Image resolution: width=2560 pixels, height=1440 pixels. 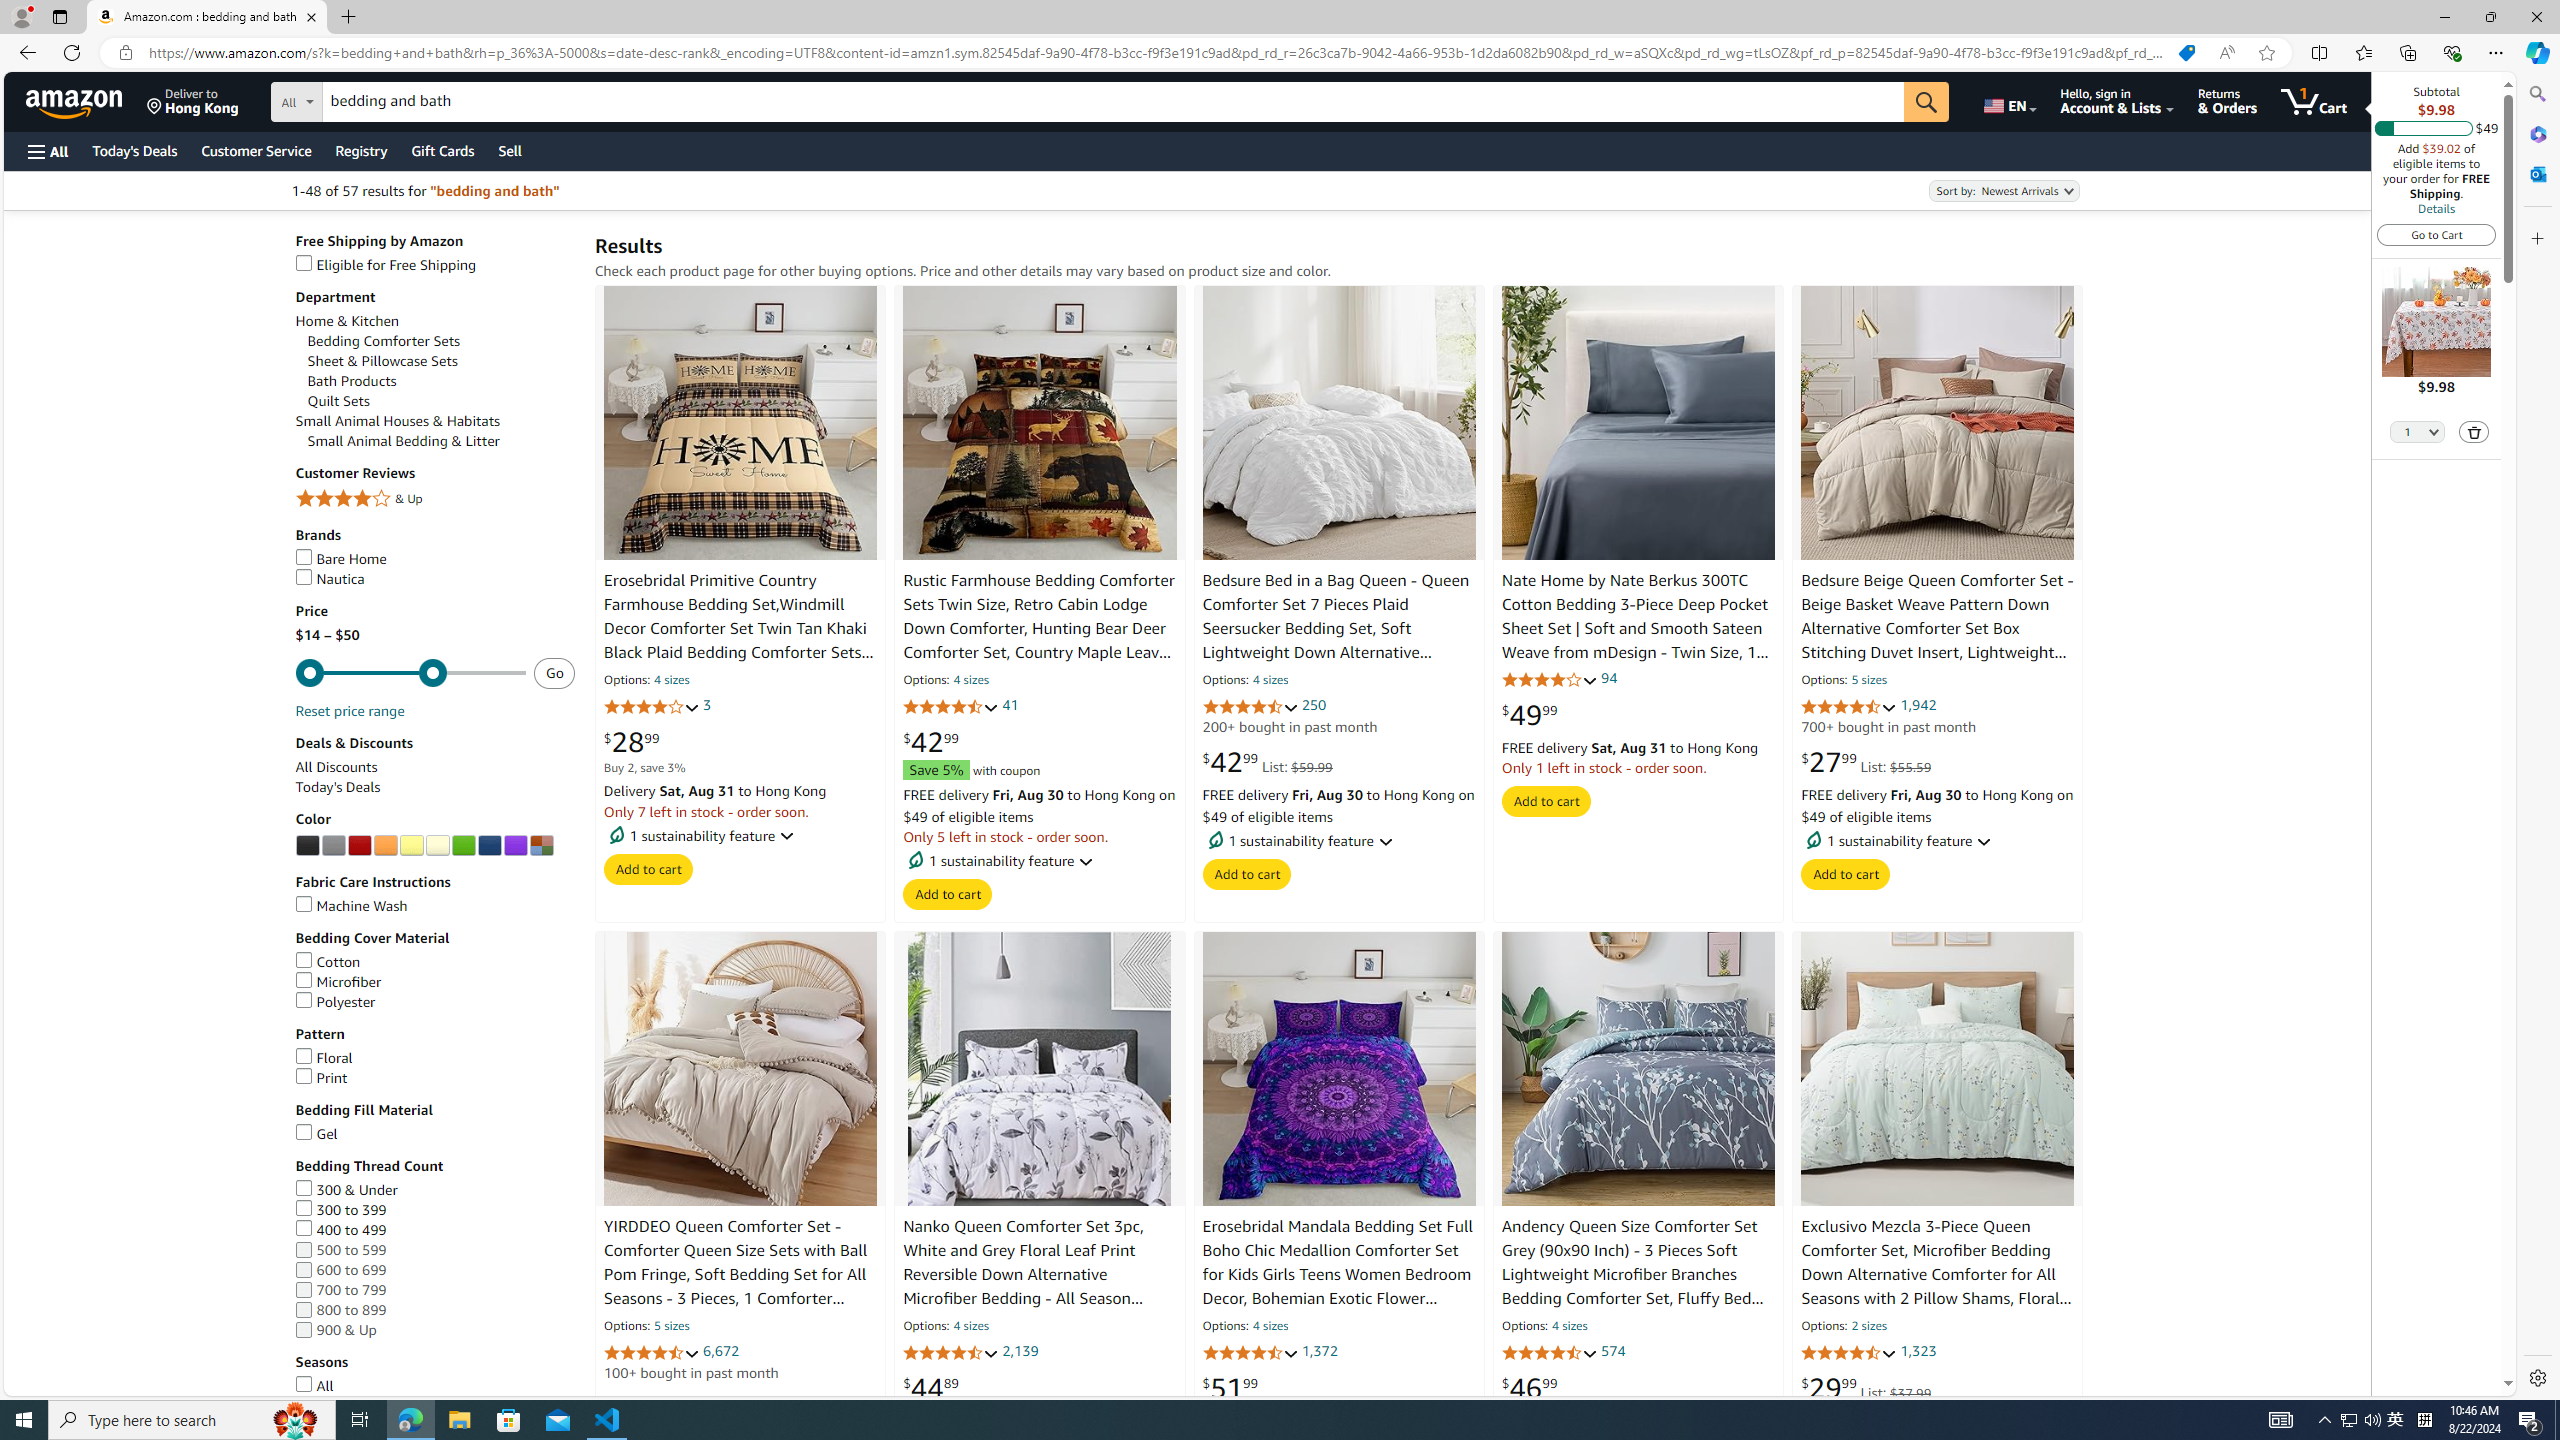 What do you see at coordinates (1918, 706) in the screenshot?
I see `1,942` at bounding box center [1918, 706].